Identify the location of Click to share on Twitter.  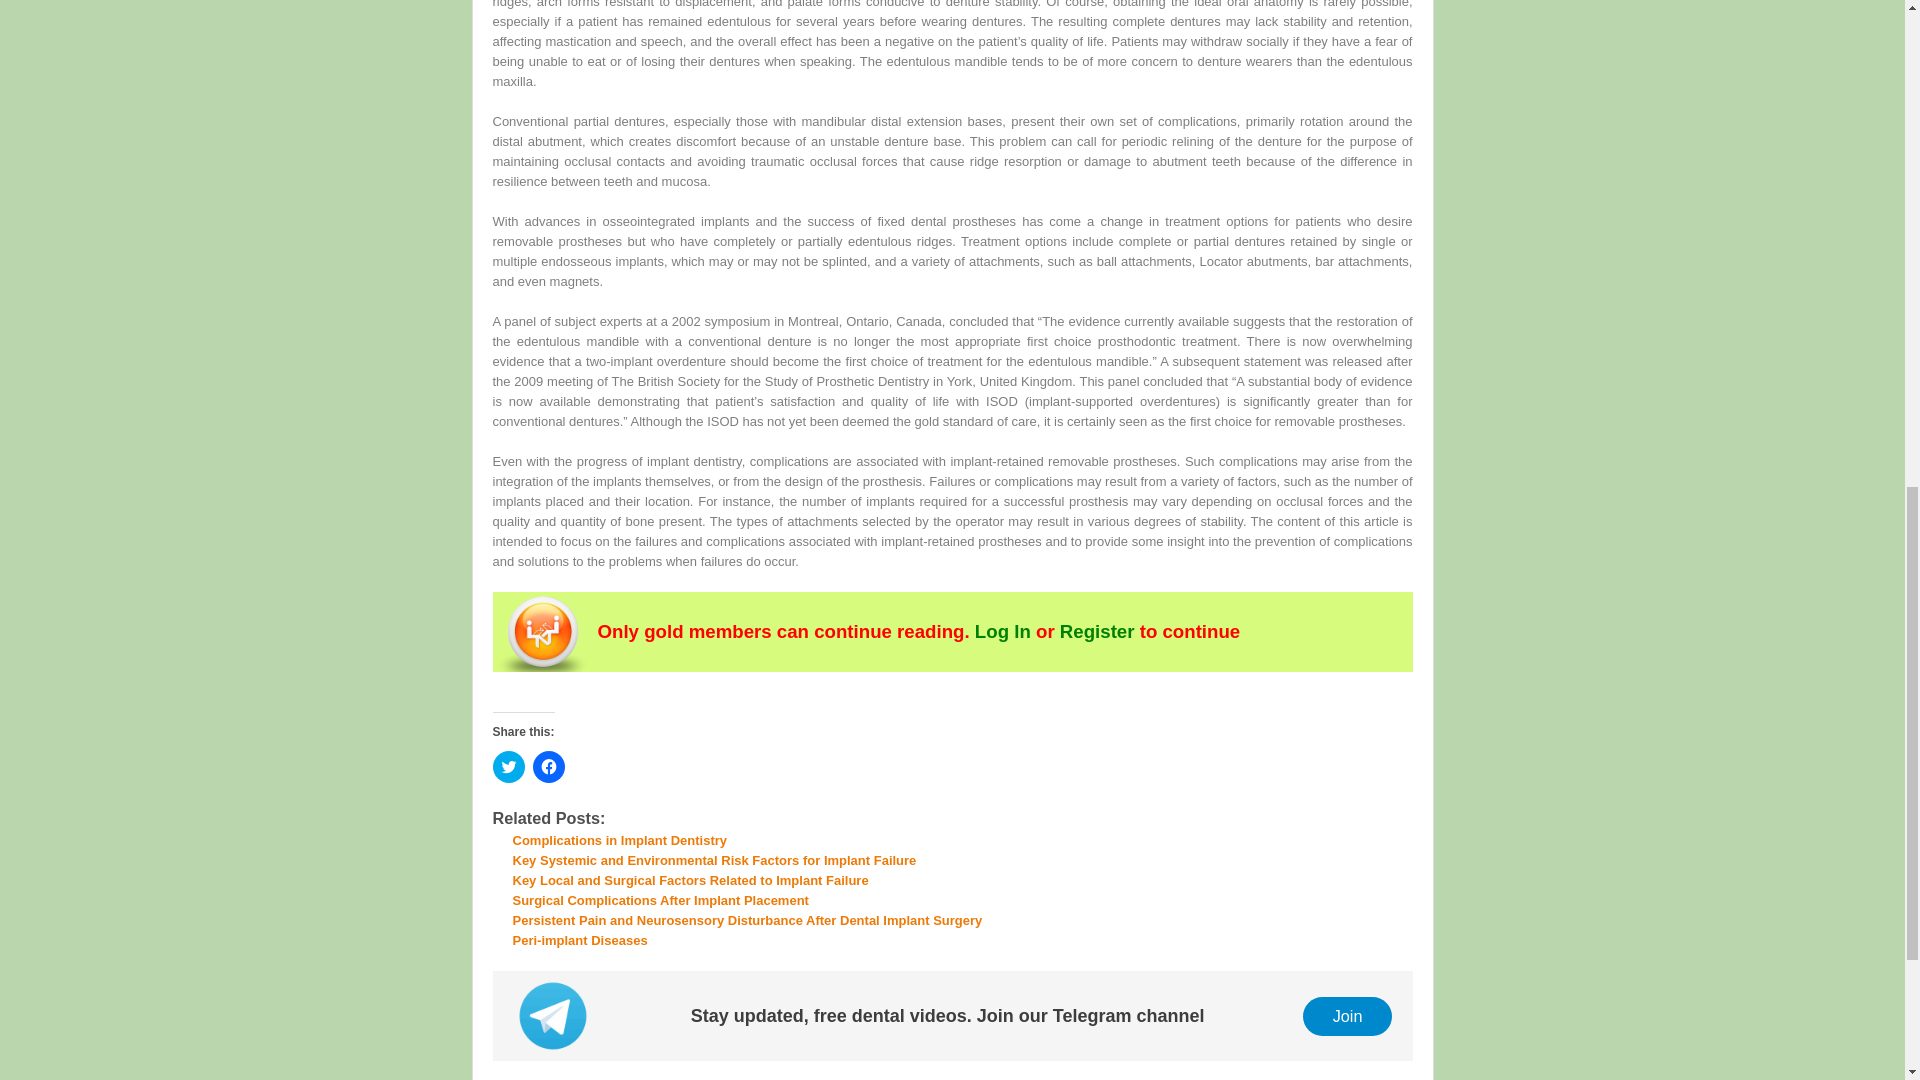
(508, 766).